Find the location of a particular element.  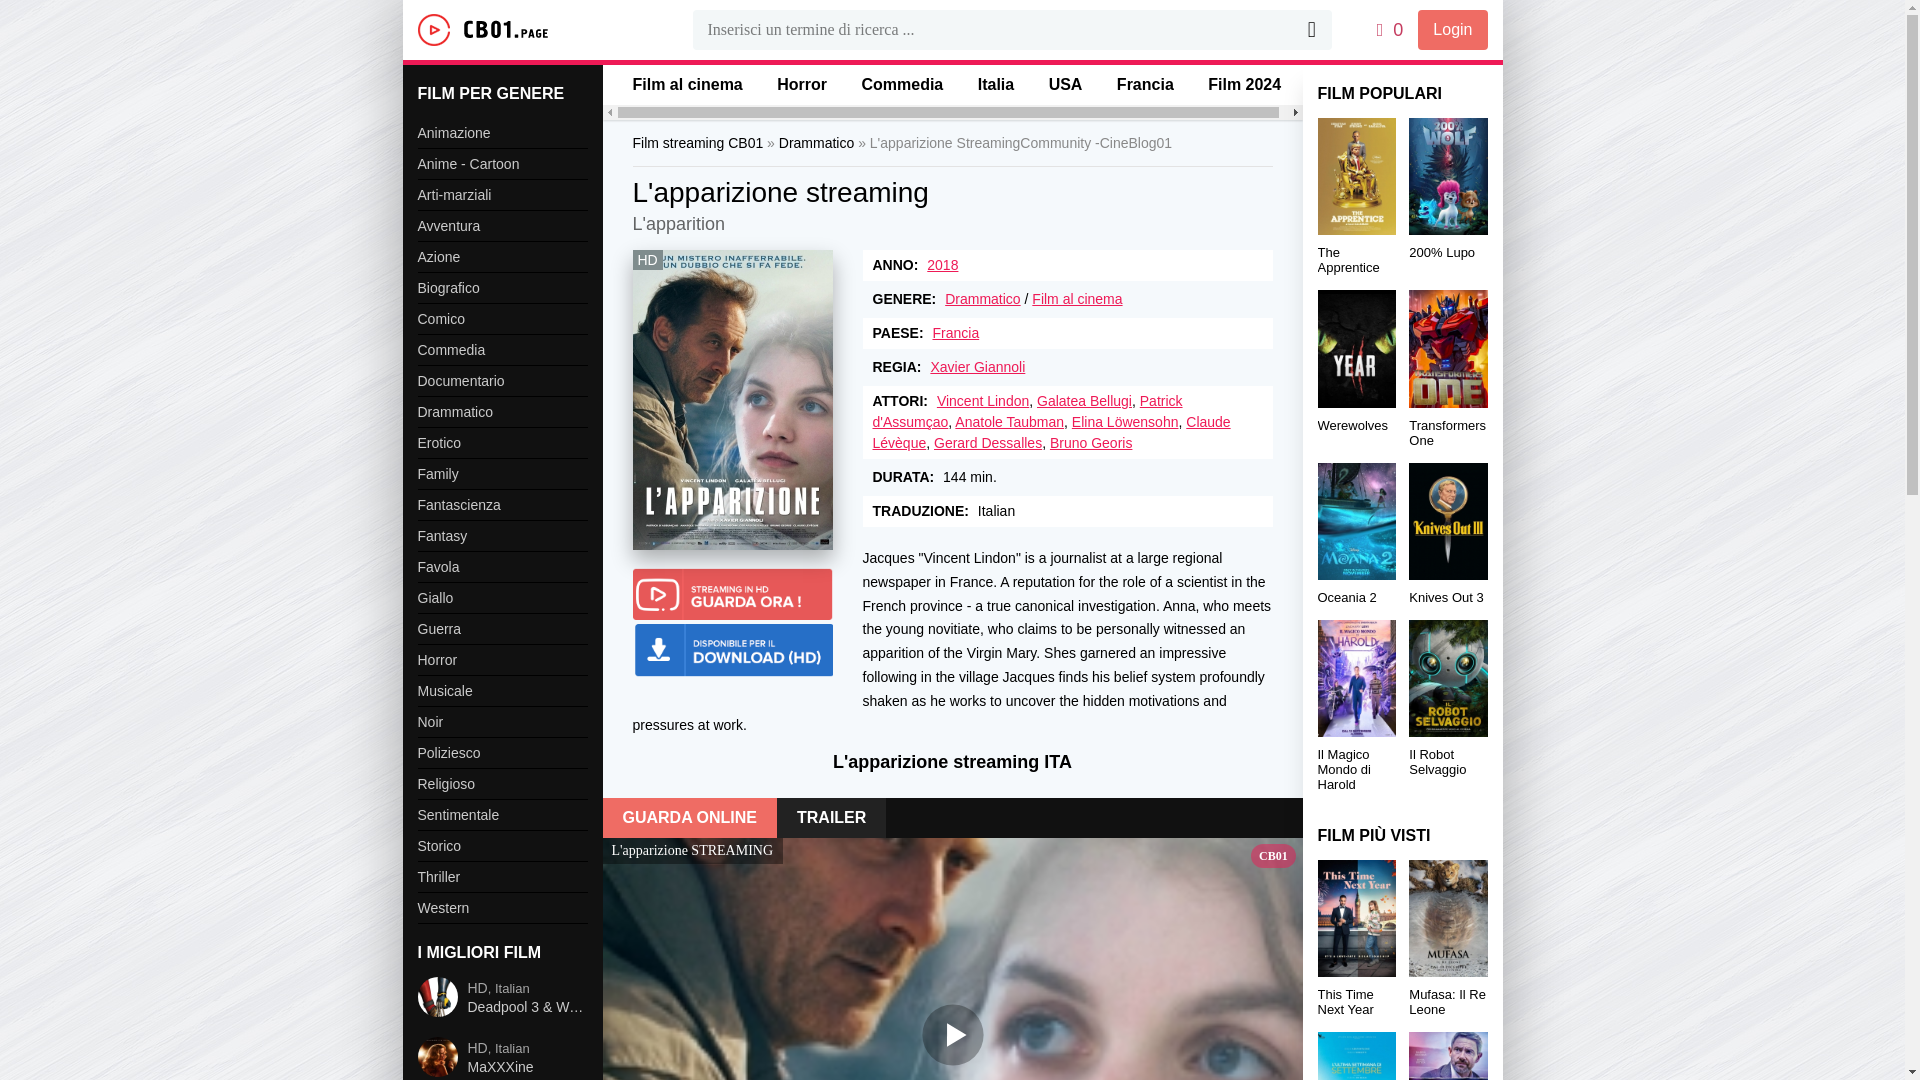

Film al cinema is located at coordinates (686, 84).